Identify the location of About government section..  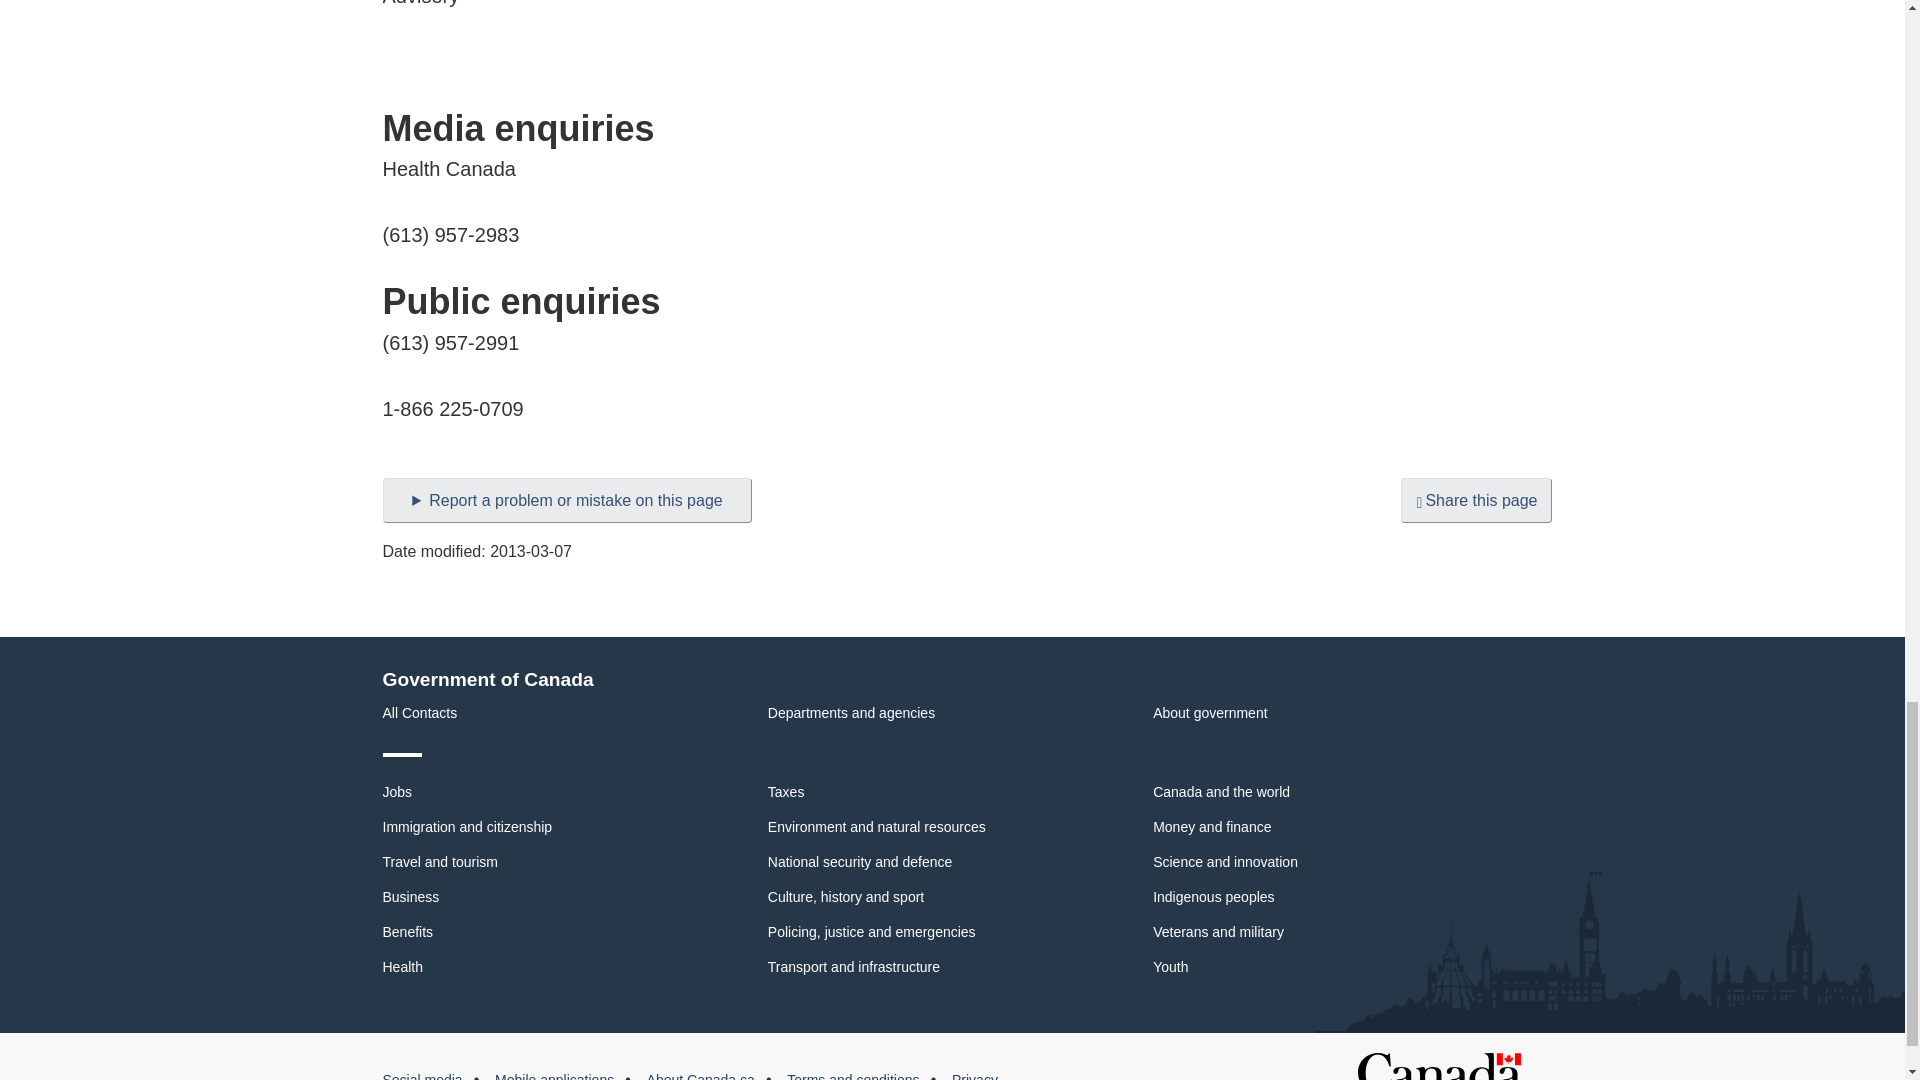
(1210, 713).